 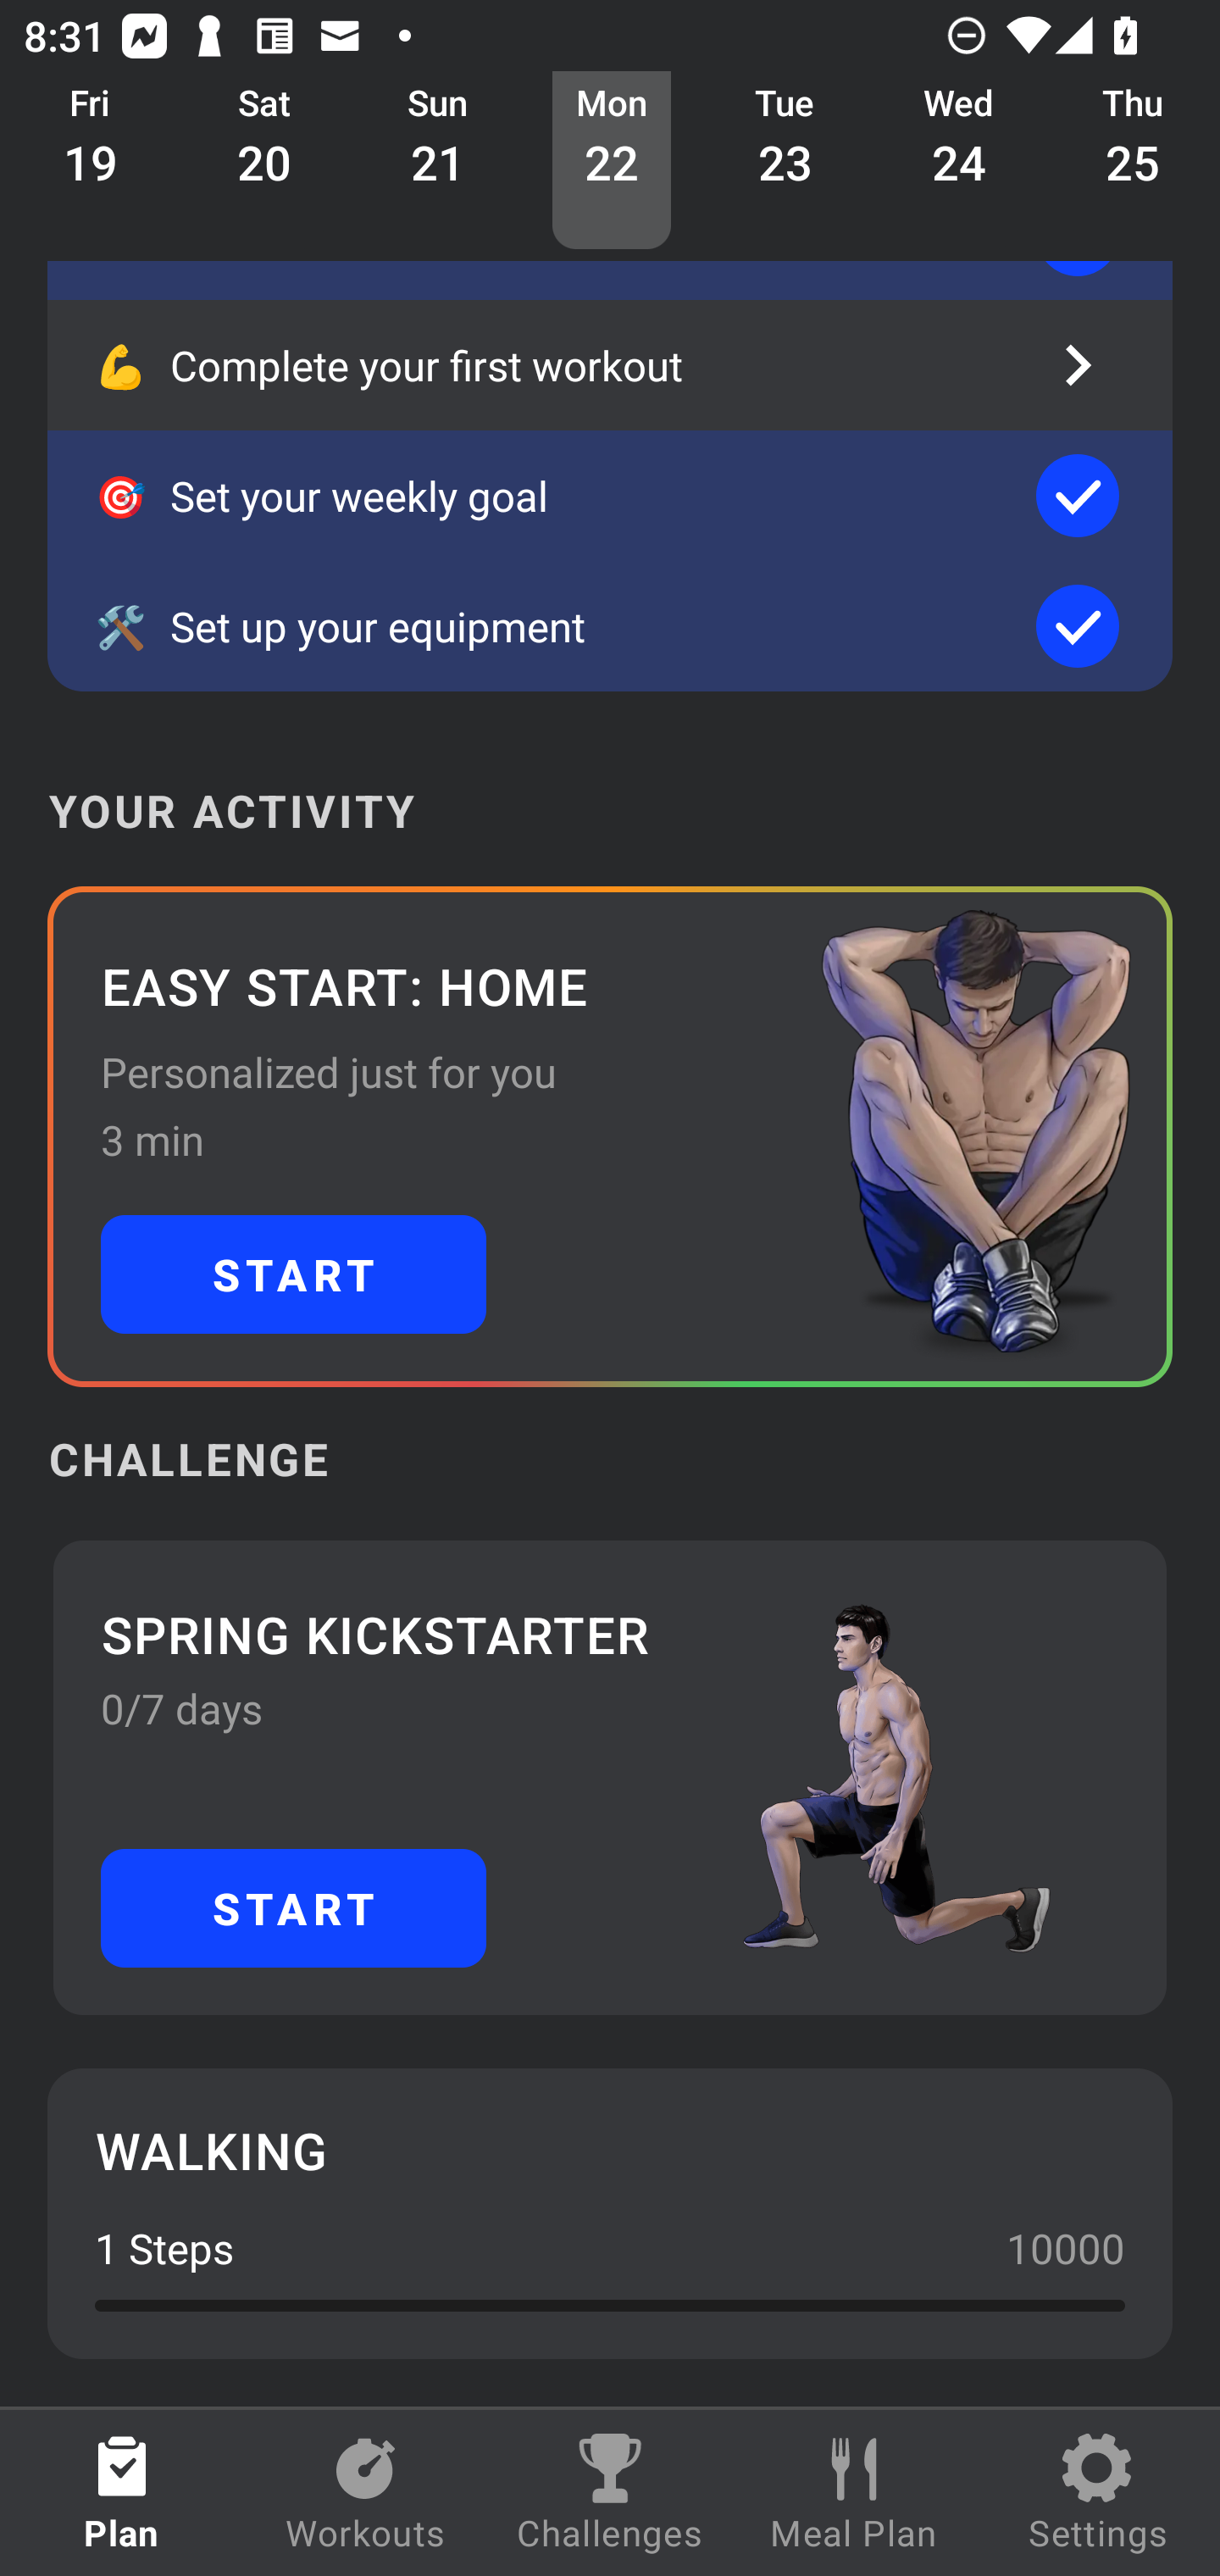 What do you see at coordinates (1098, 2493) in the screenshot?
I see ` Settings ` at bounding box center [1098, 2493].